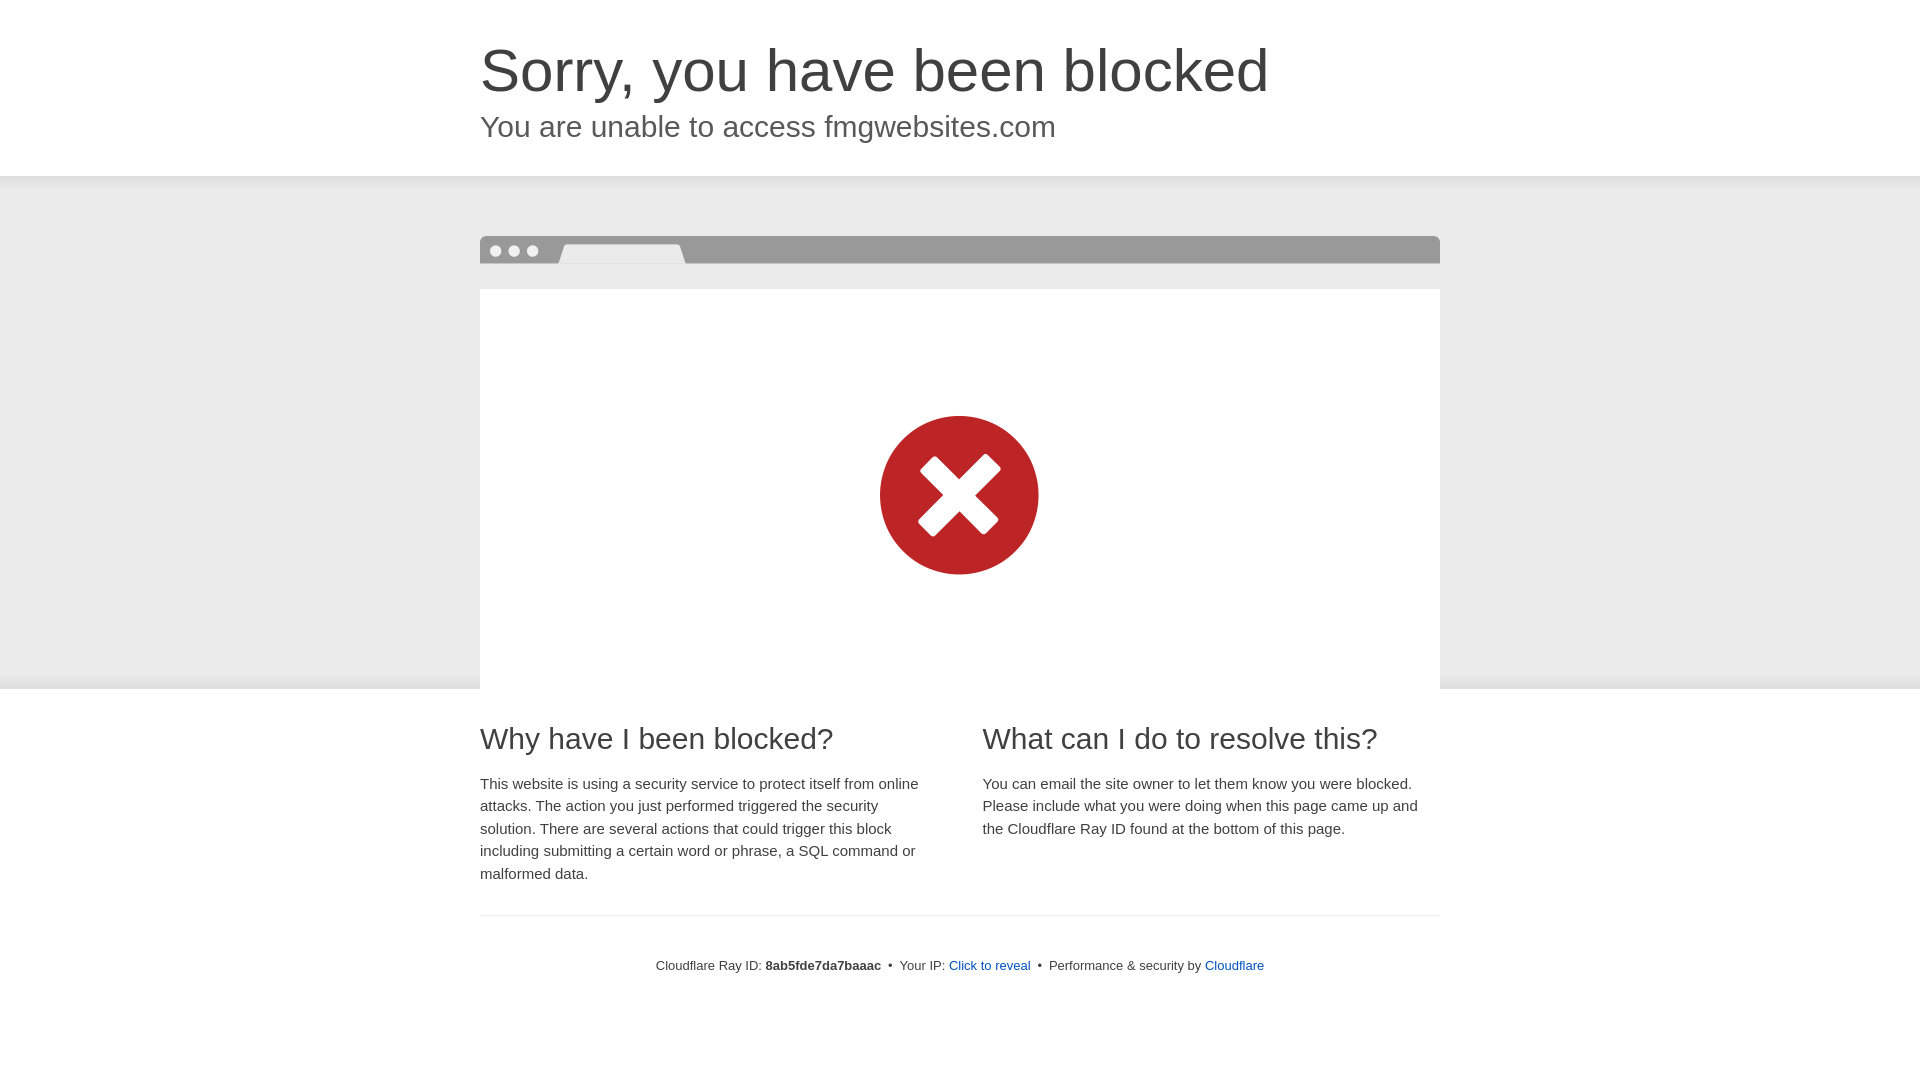  Describe the element at coordinates (1234, 965) in the screenshot. I see `Cloudflare` at that location.